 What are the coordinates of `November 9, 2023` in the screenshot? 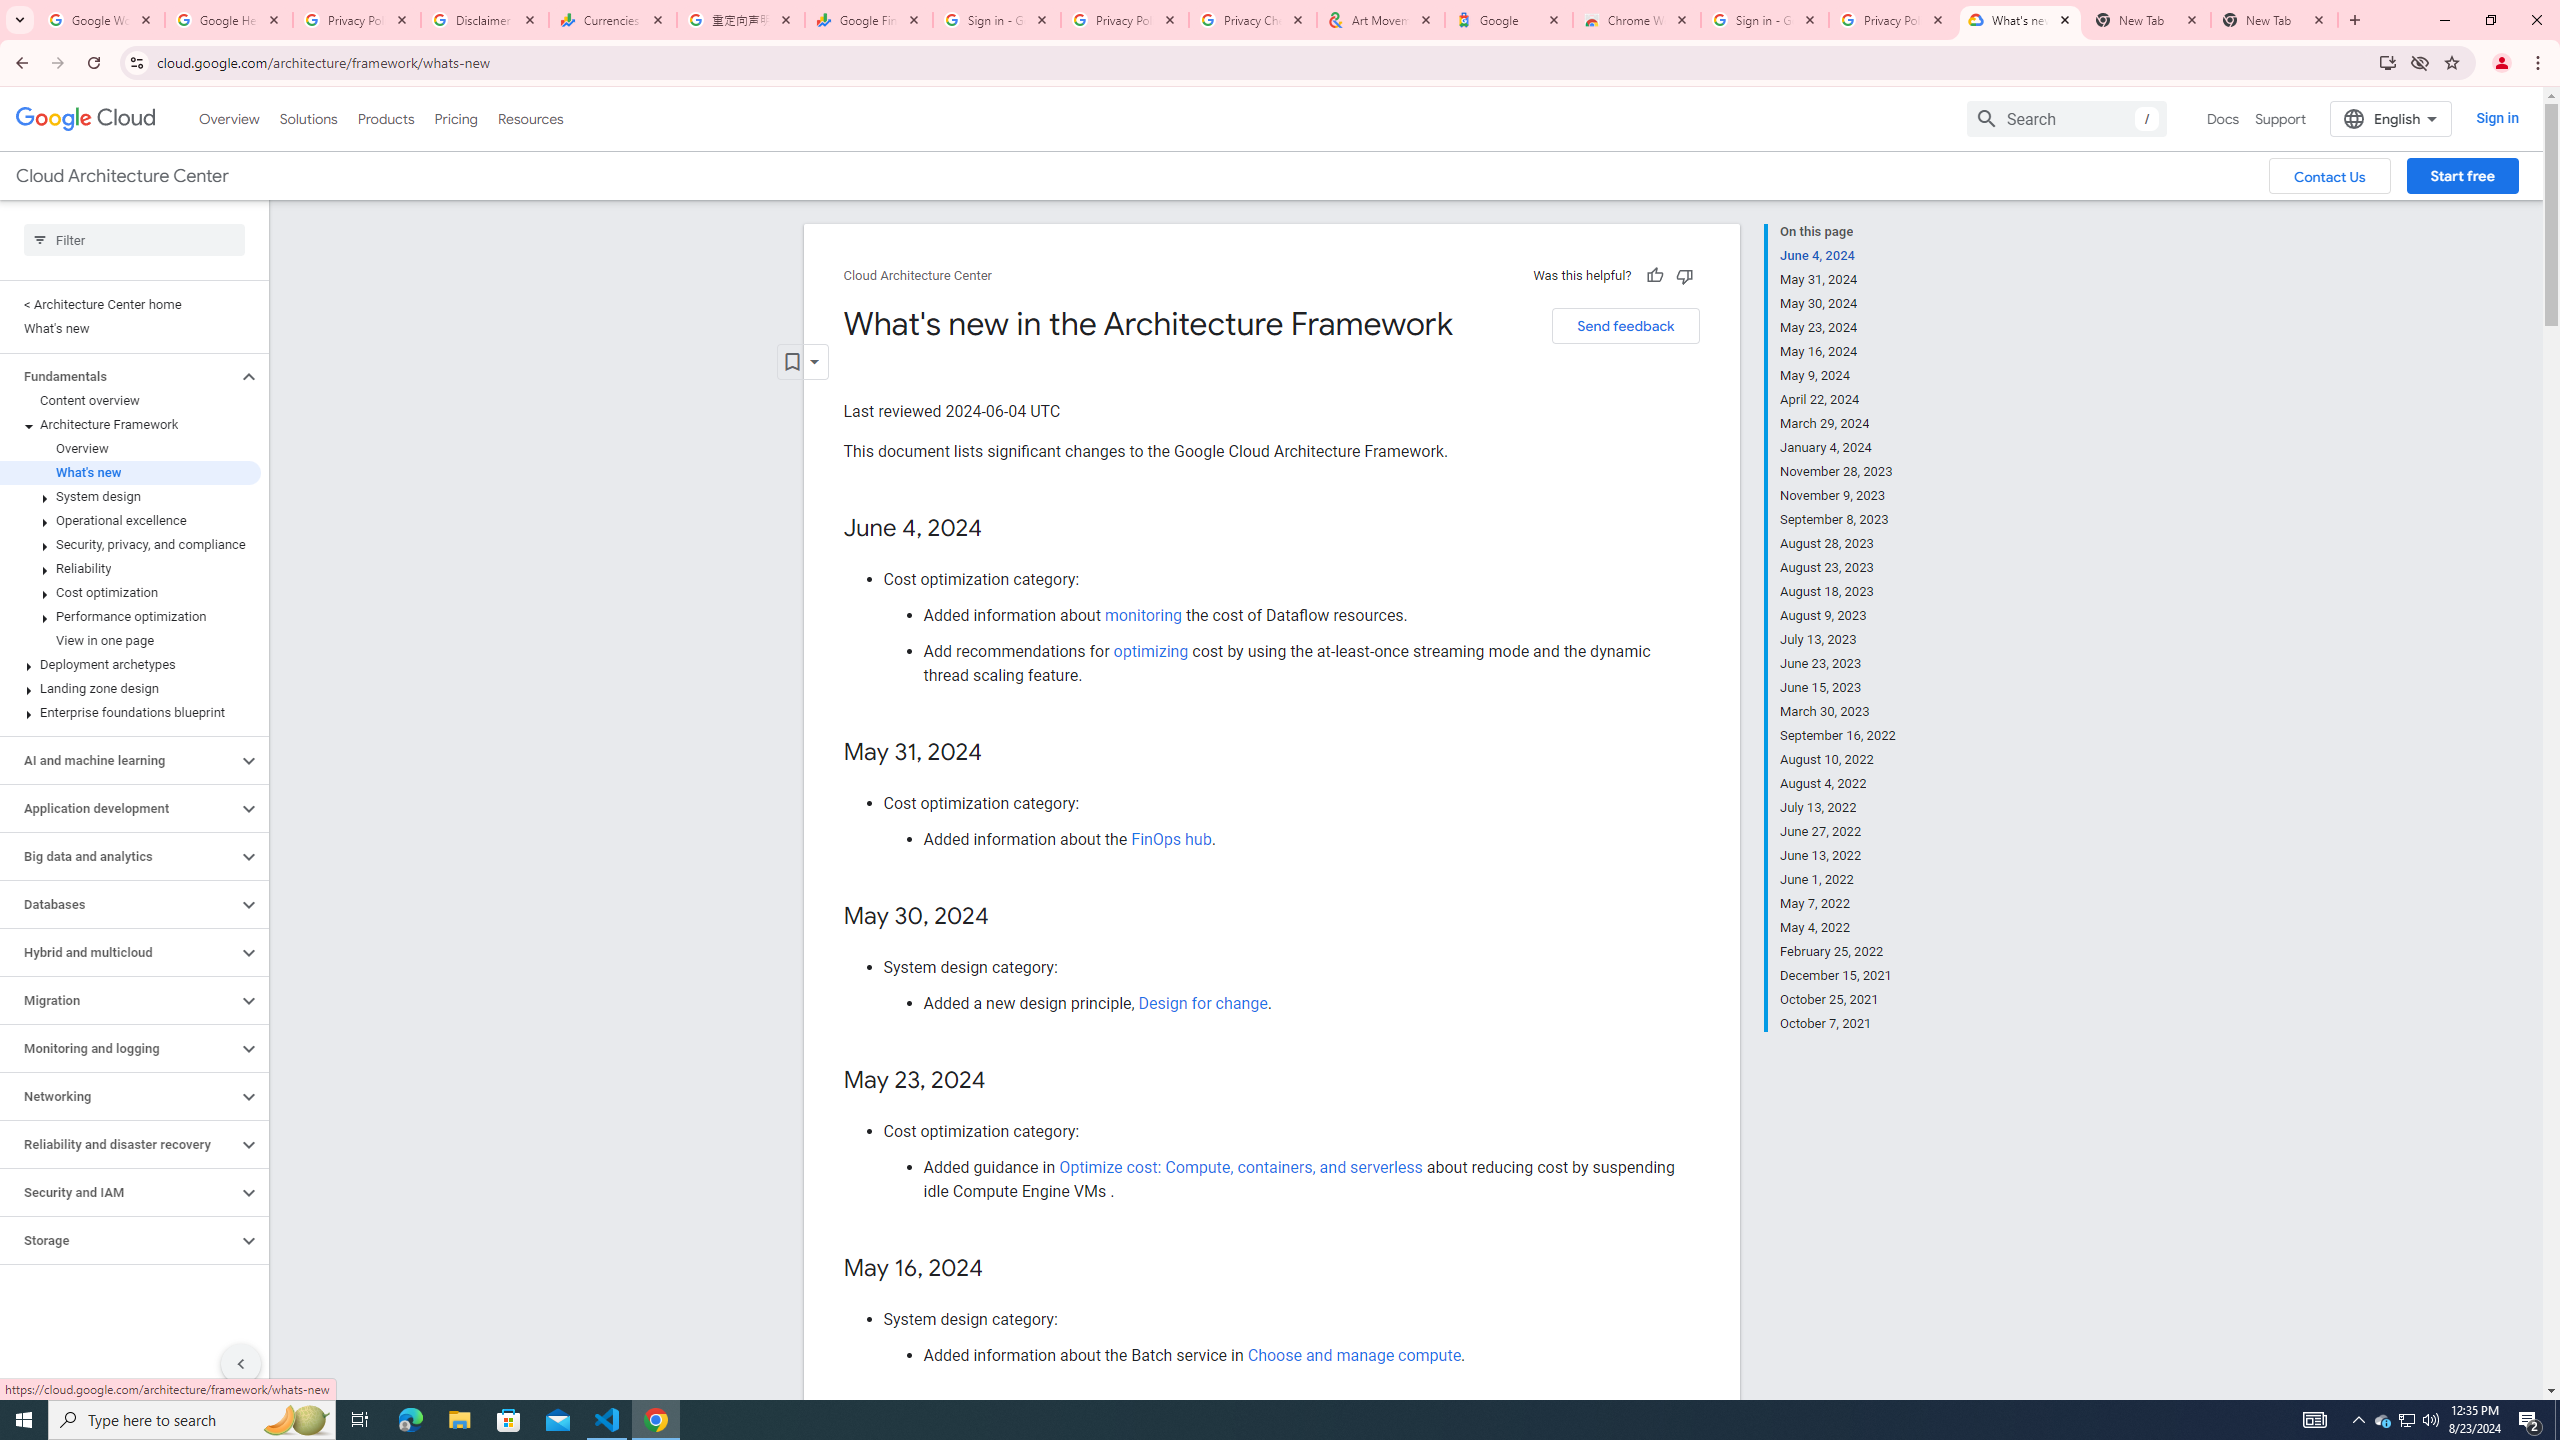 It's located at (1838, 496).